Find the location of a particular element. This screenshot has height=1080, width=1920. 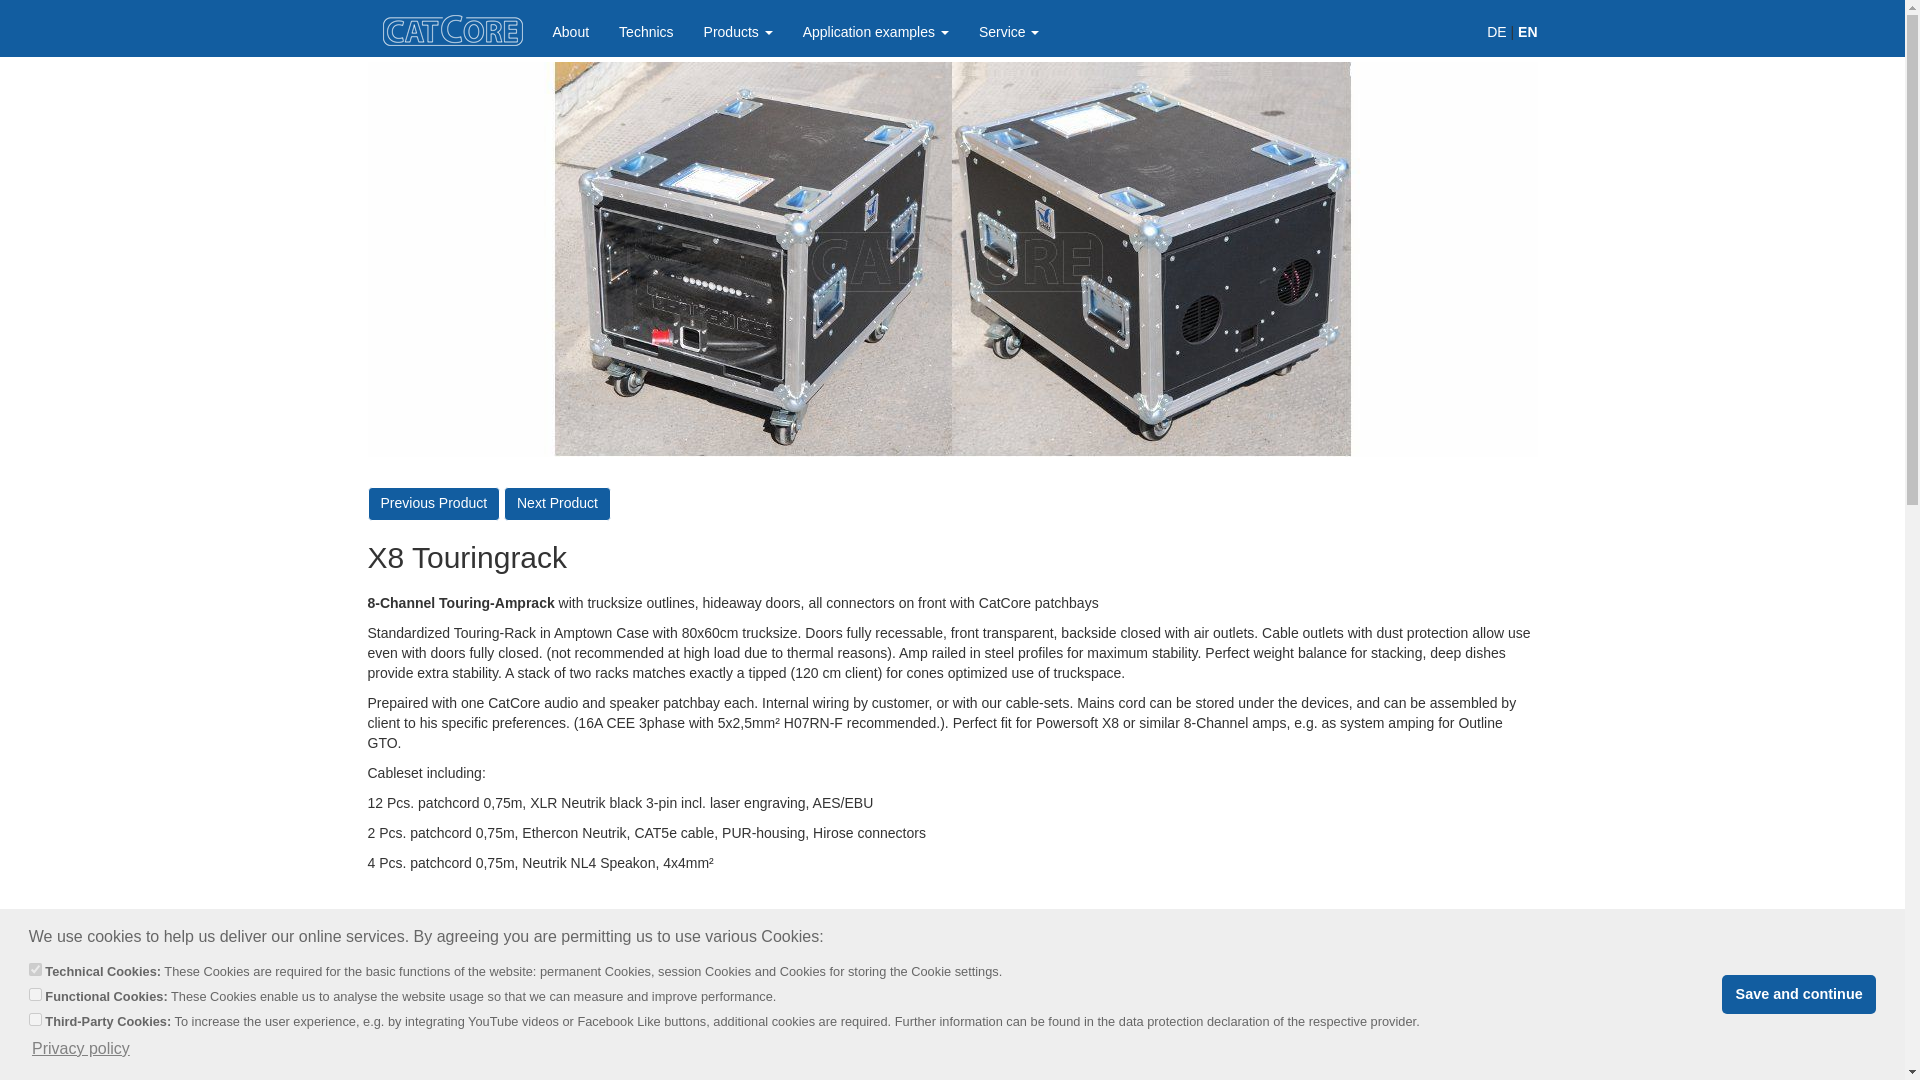

on is located at coordinates (35, 970).